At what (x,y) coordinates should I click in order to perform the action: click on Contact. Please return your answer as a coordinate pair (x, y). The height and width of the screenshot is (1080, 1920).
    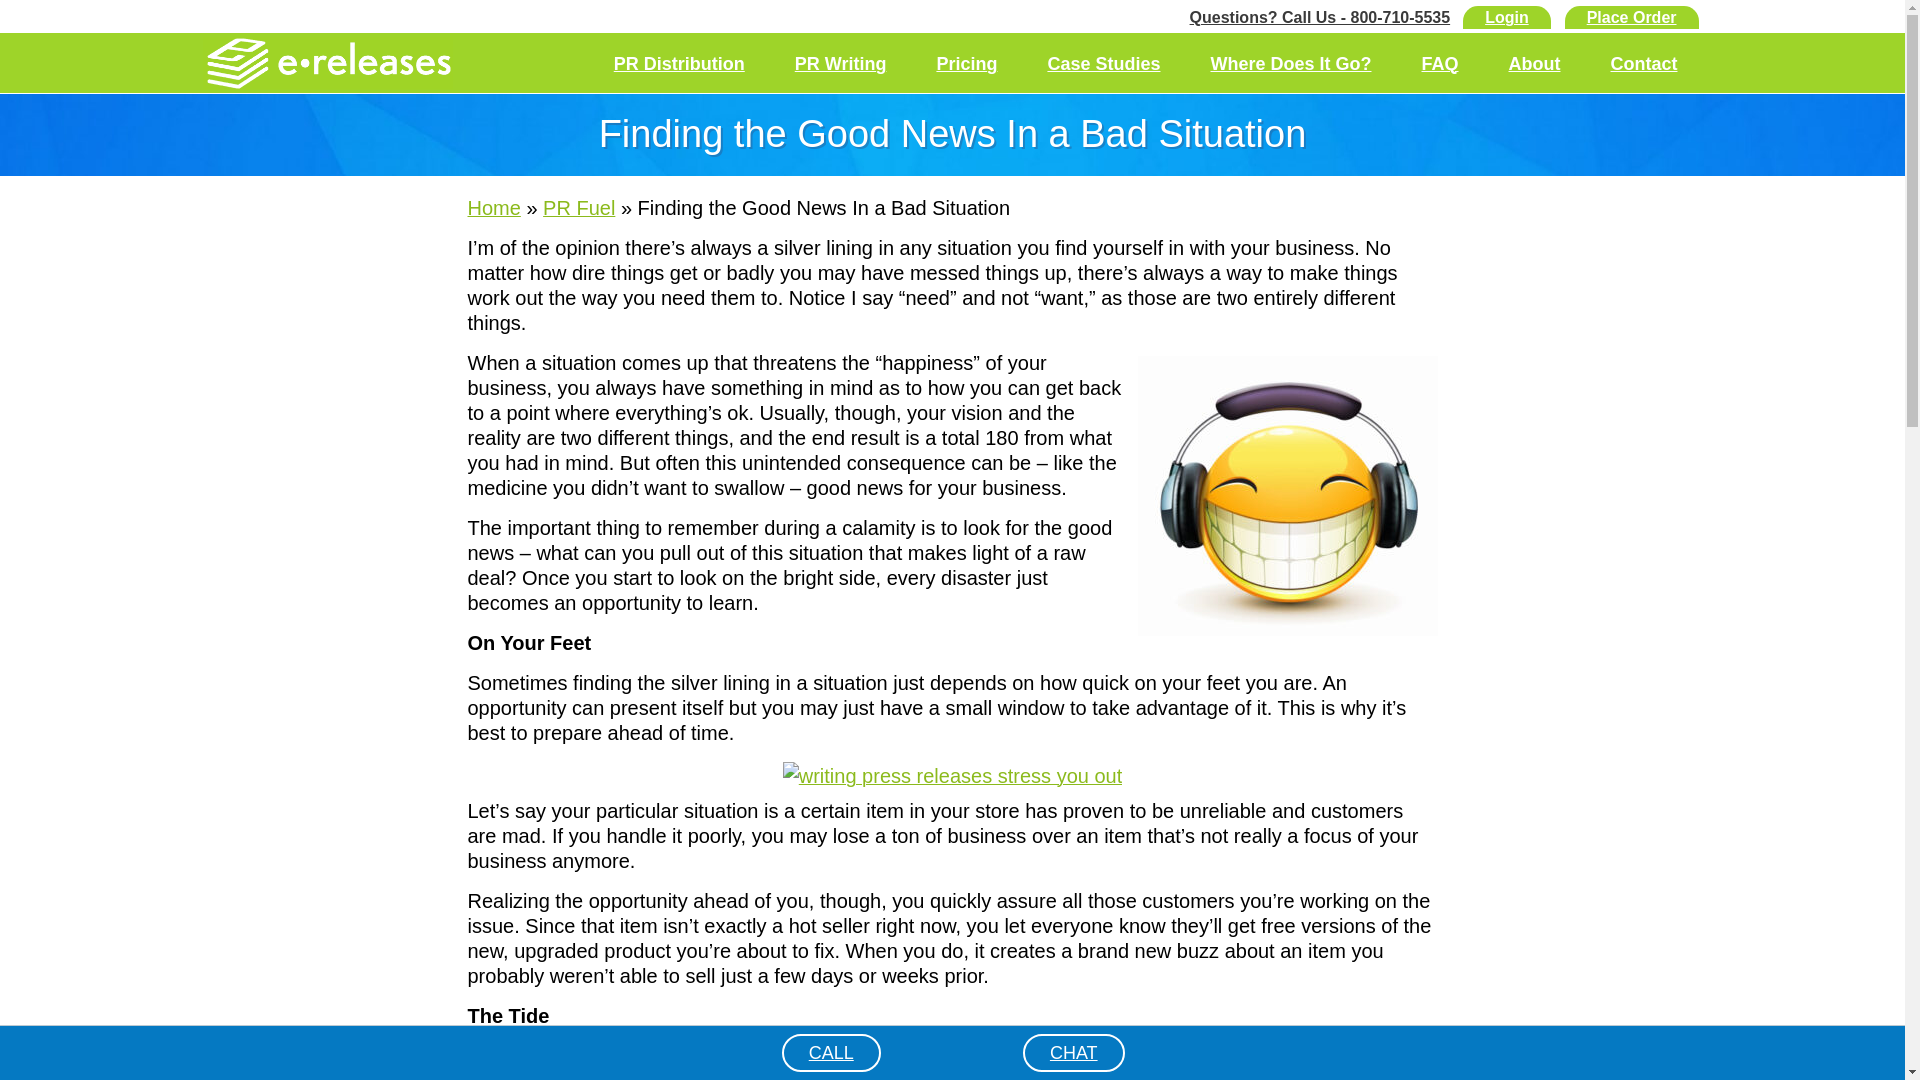
    Looking at the image, I should click on (1644, 64).